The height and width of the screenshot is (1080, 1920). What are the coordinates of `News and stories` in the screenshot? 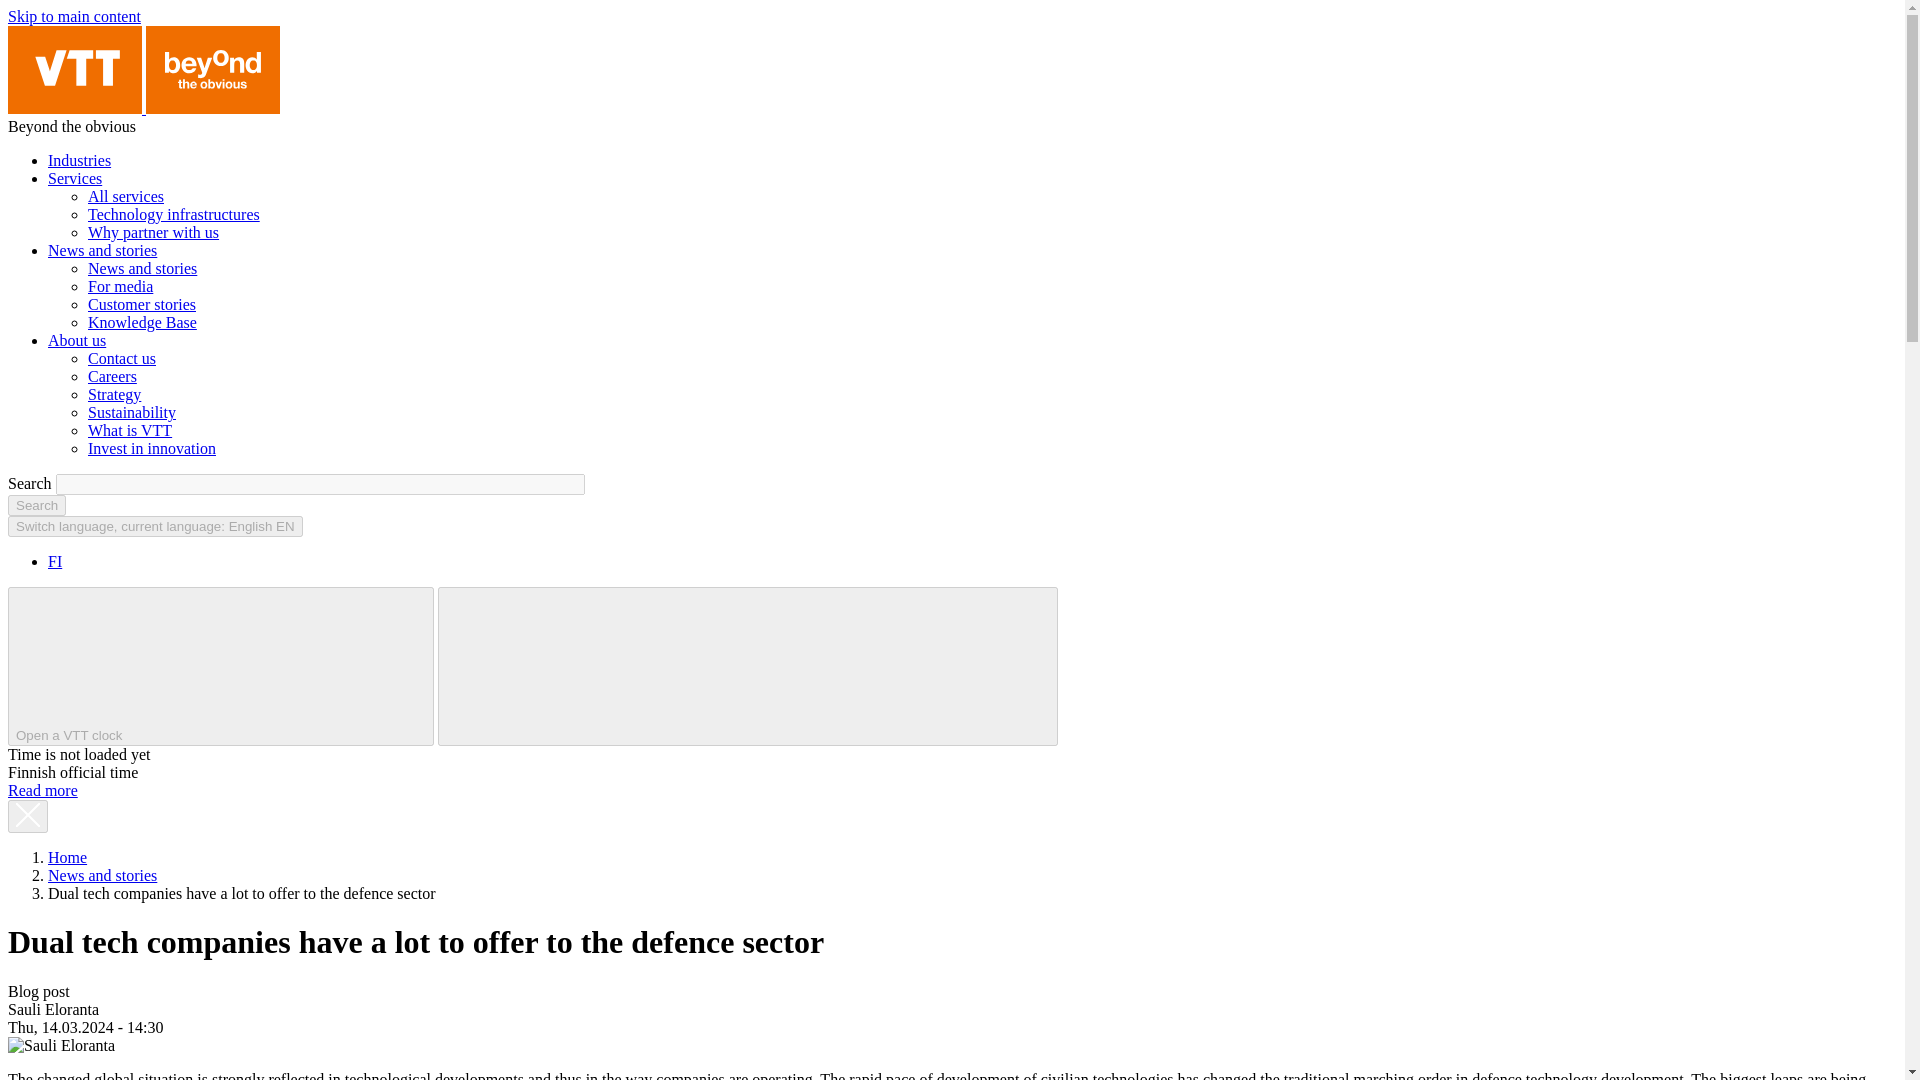 It's located at (102, 250).